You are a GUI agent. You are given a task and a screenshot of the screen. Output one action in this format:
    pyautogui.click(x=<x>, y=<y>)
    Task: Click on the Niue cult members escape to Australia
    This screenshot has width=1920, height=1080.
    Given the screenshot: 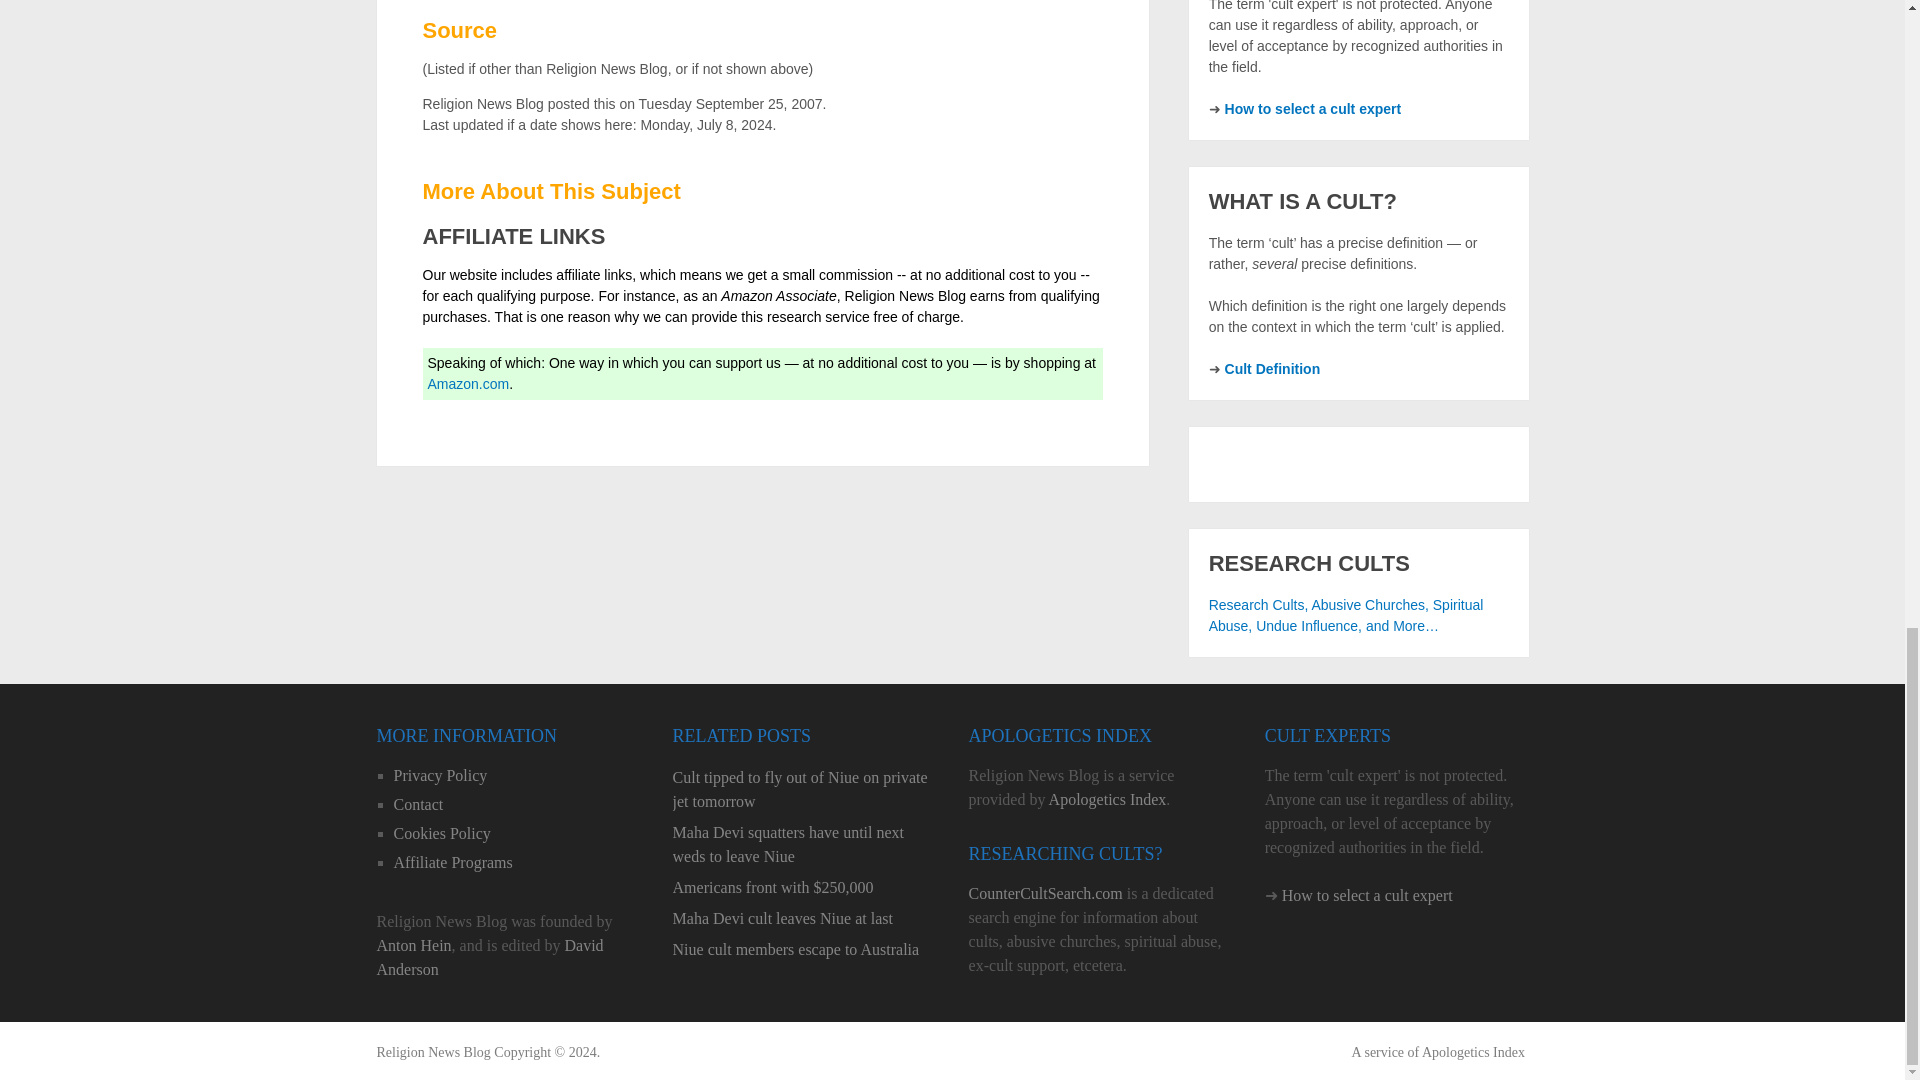 What is the action you would take?
    pyautogui.click(x=804, y=950)
    